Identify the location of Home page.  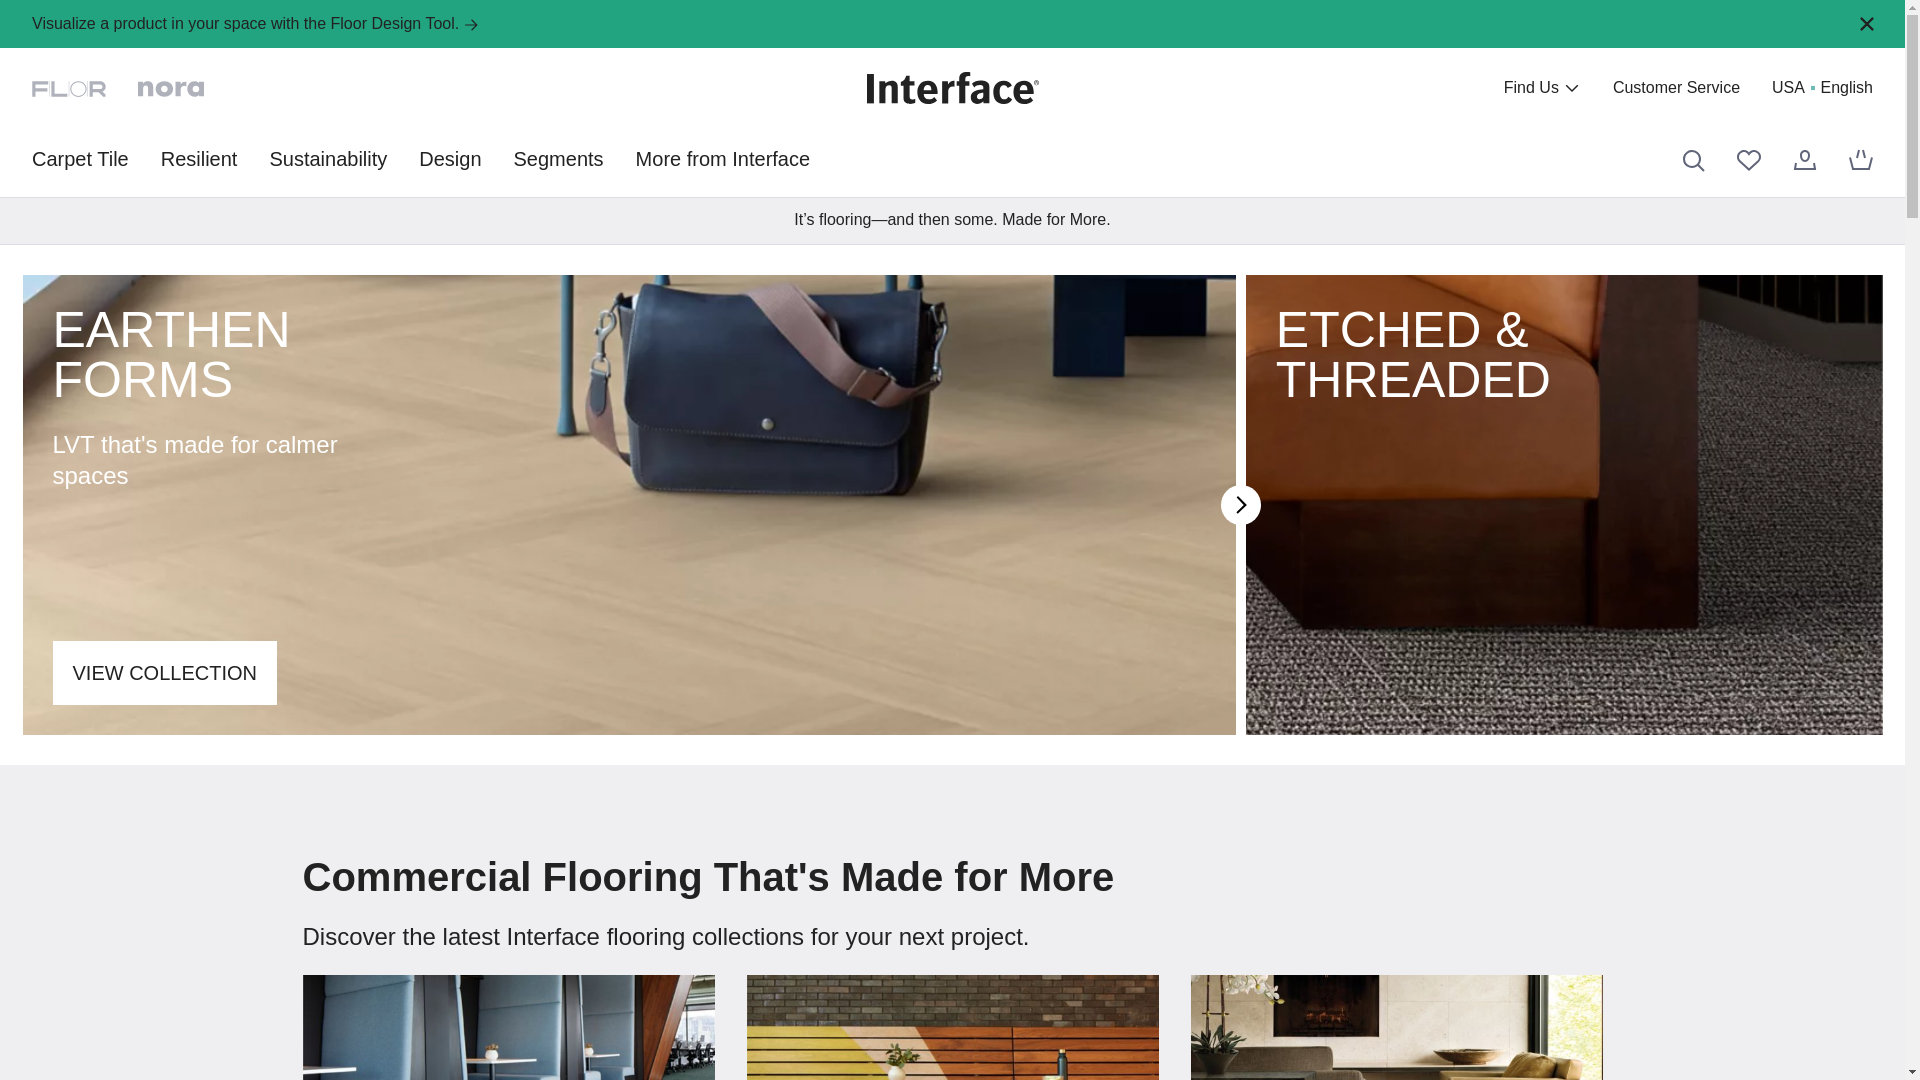
(952, 88).